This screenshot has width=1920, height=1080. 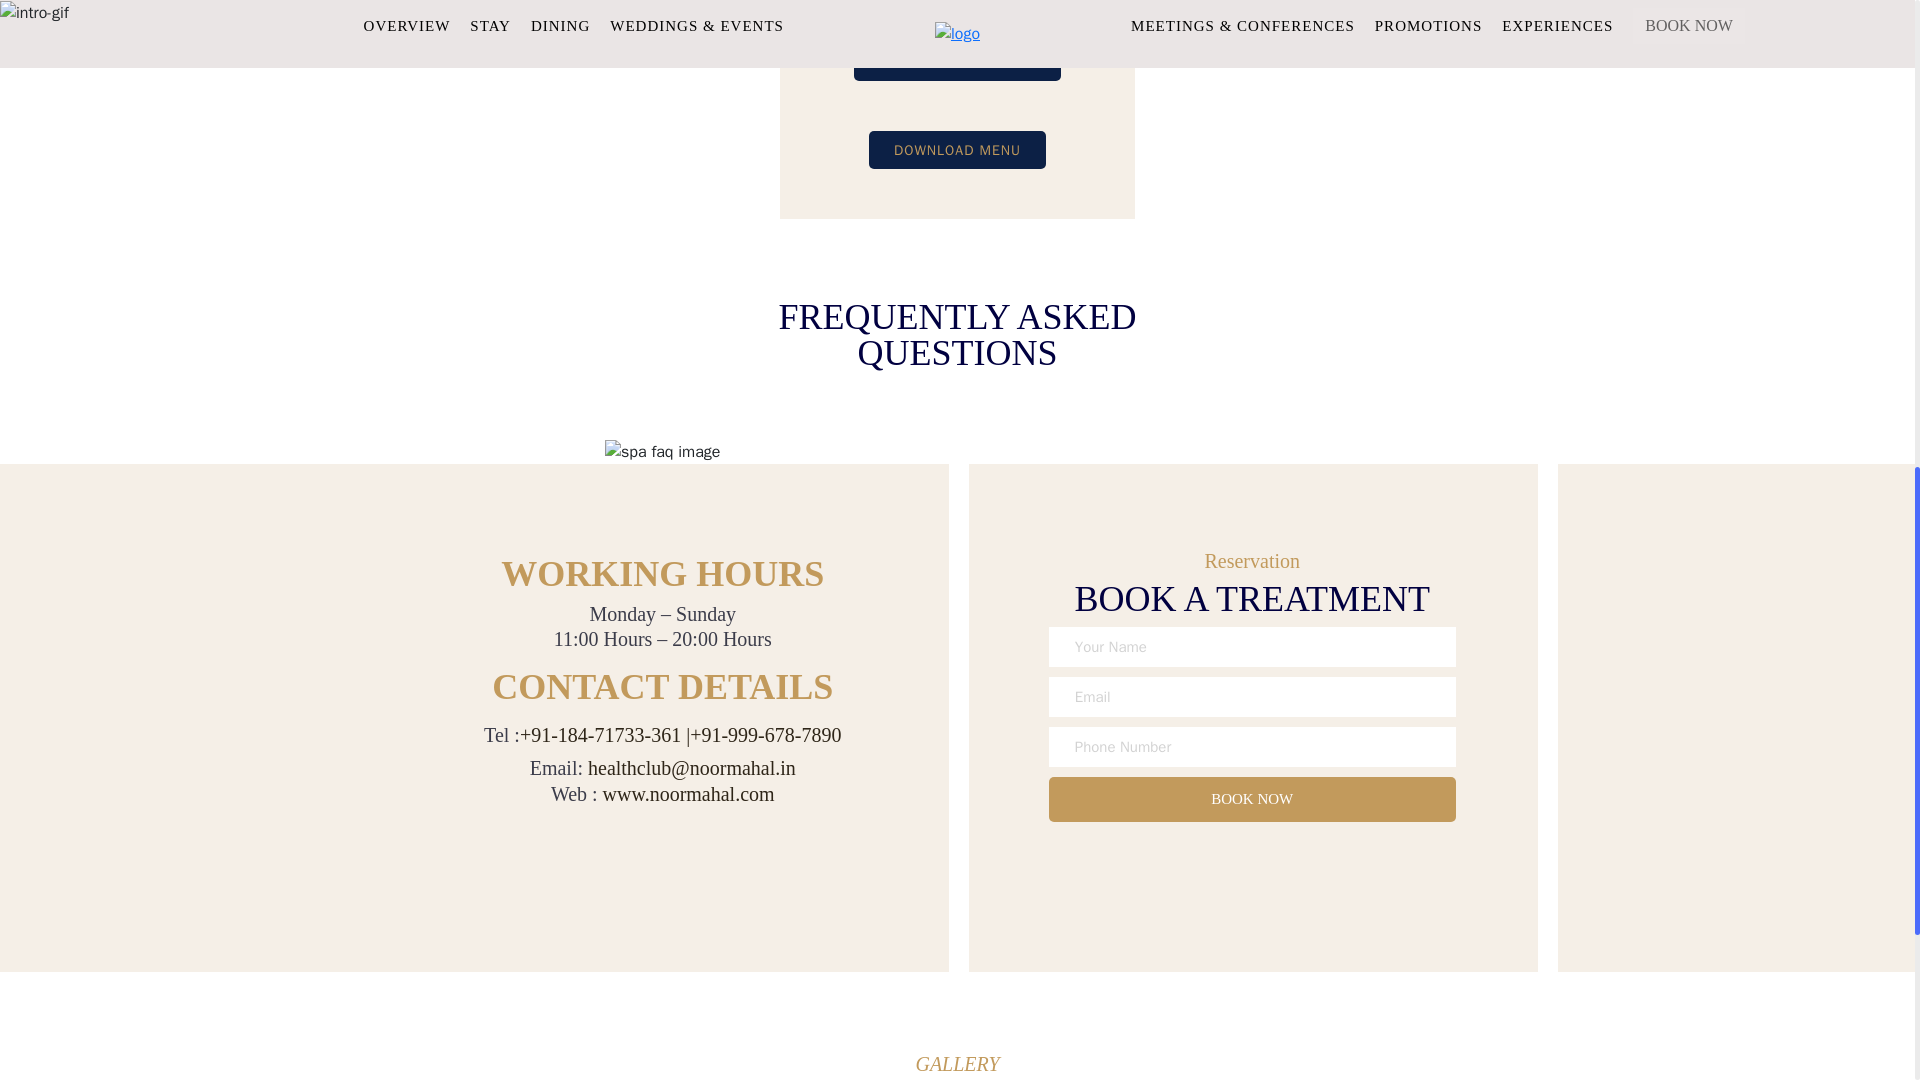 What do you see at coordinates (958, 149) in the screenshot?
I see `DOWNLOAD MENU` at bounding box center [958, 149].